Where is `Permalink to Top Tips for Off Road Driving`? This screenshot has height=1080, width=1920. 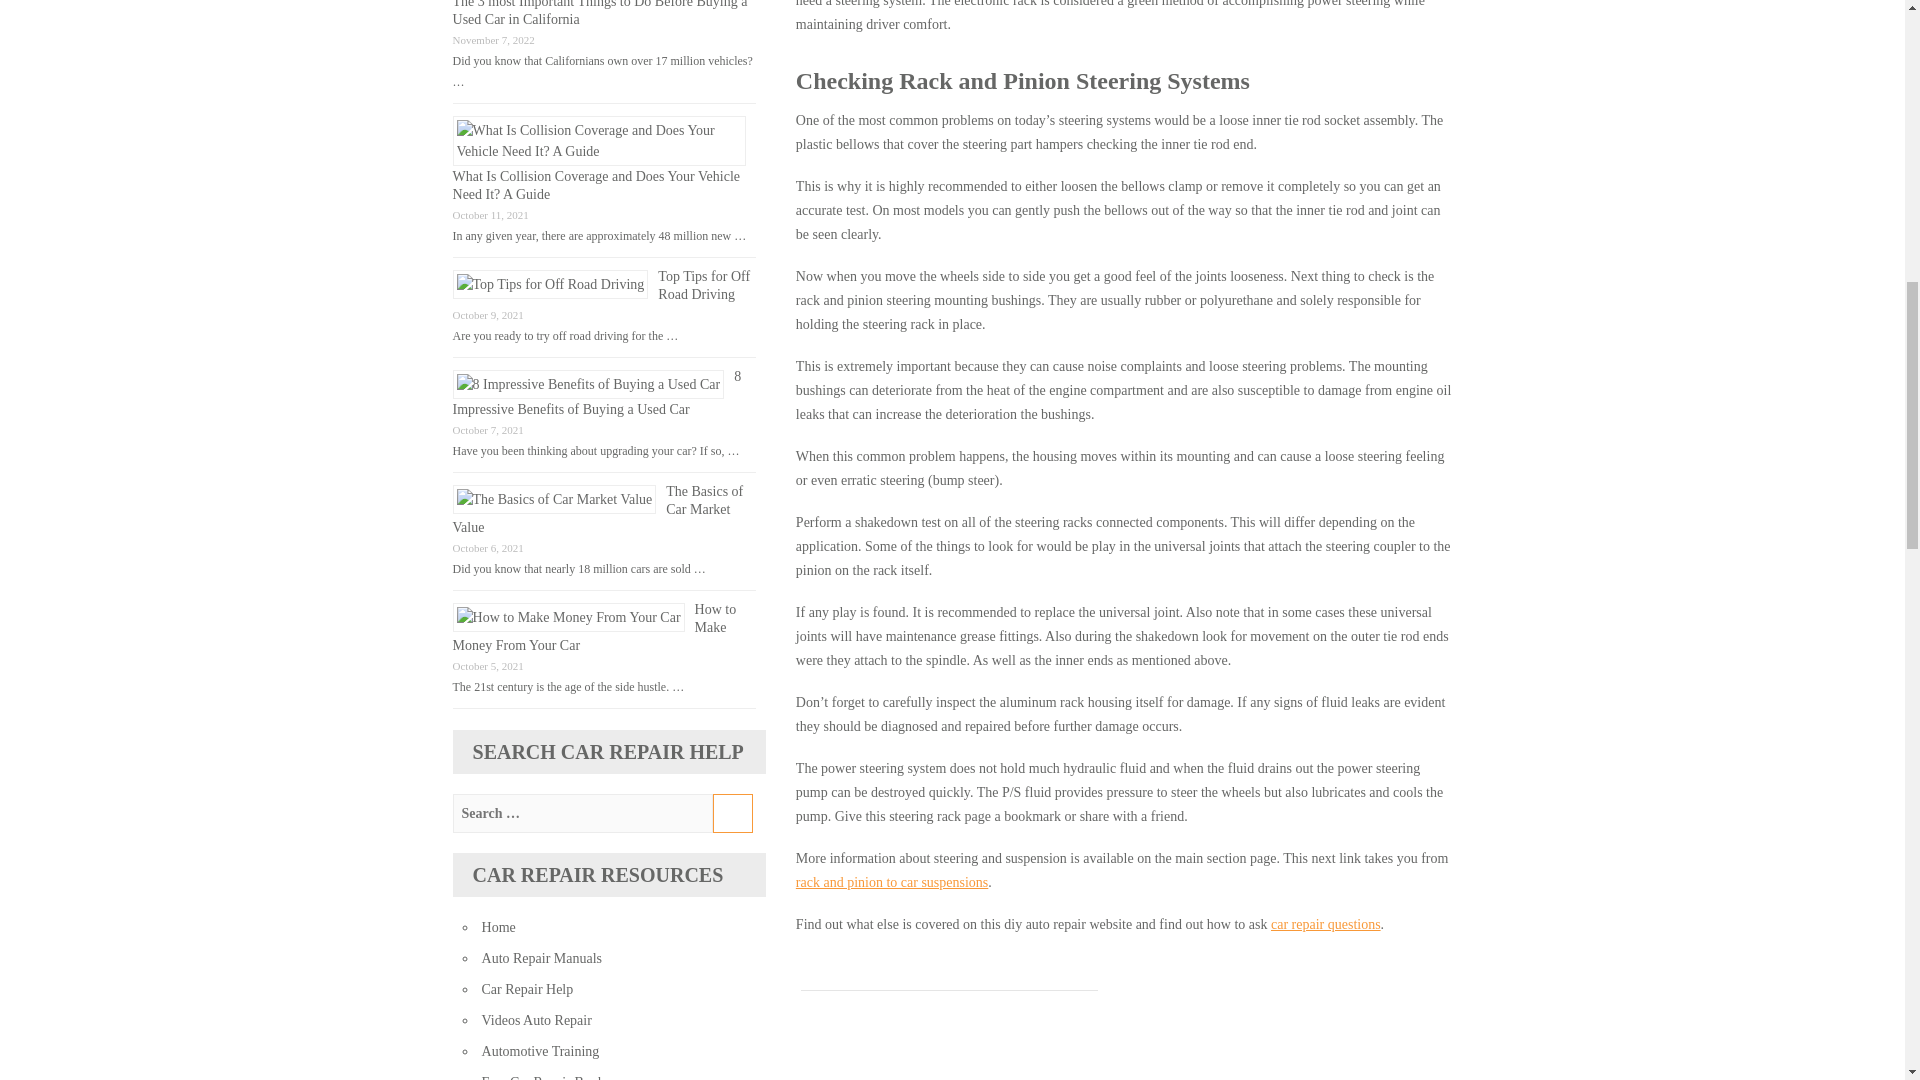 Permalink to Top Tips for Off Road Driving is located at coordinates (704, 285).